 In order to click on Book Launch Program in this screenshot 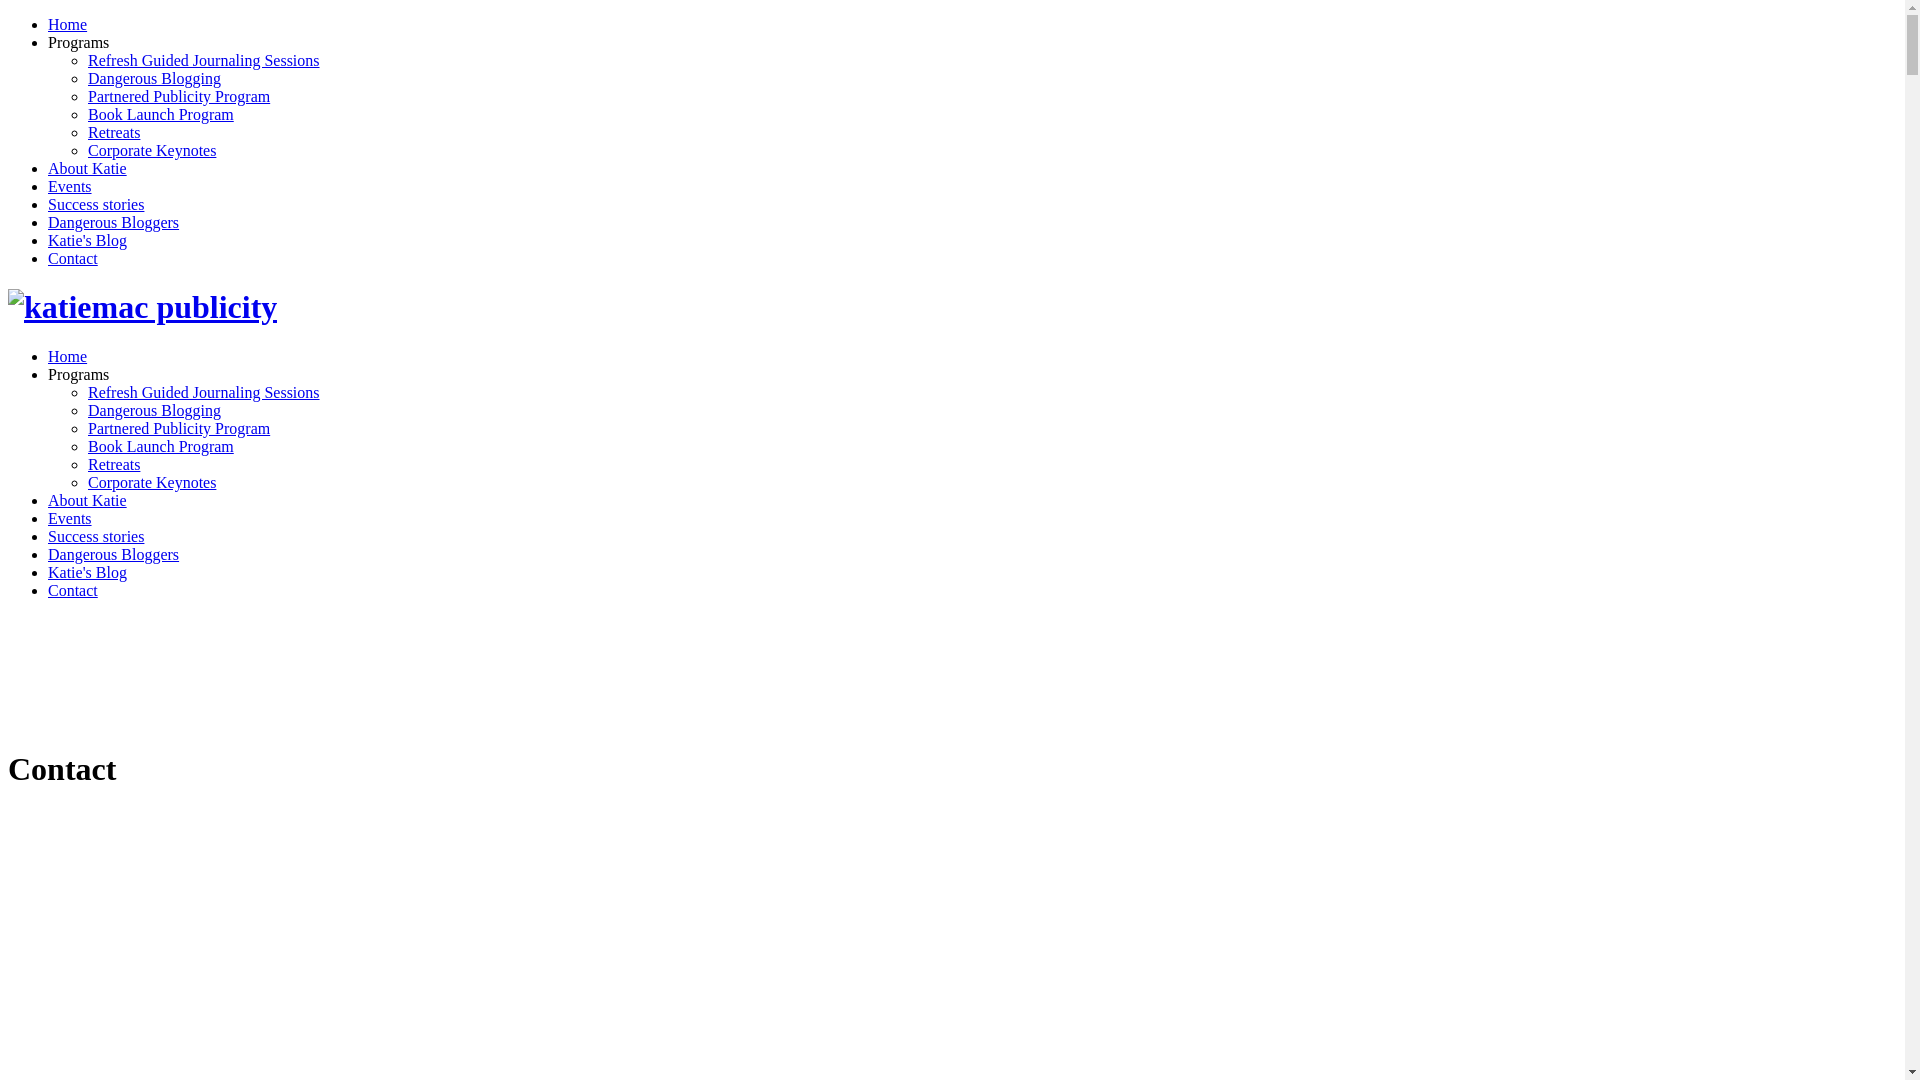, I will do `click(161, 446)`.